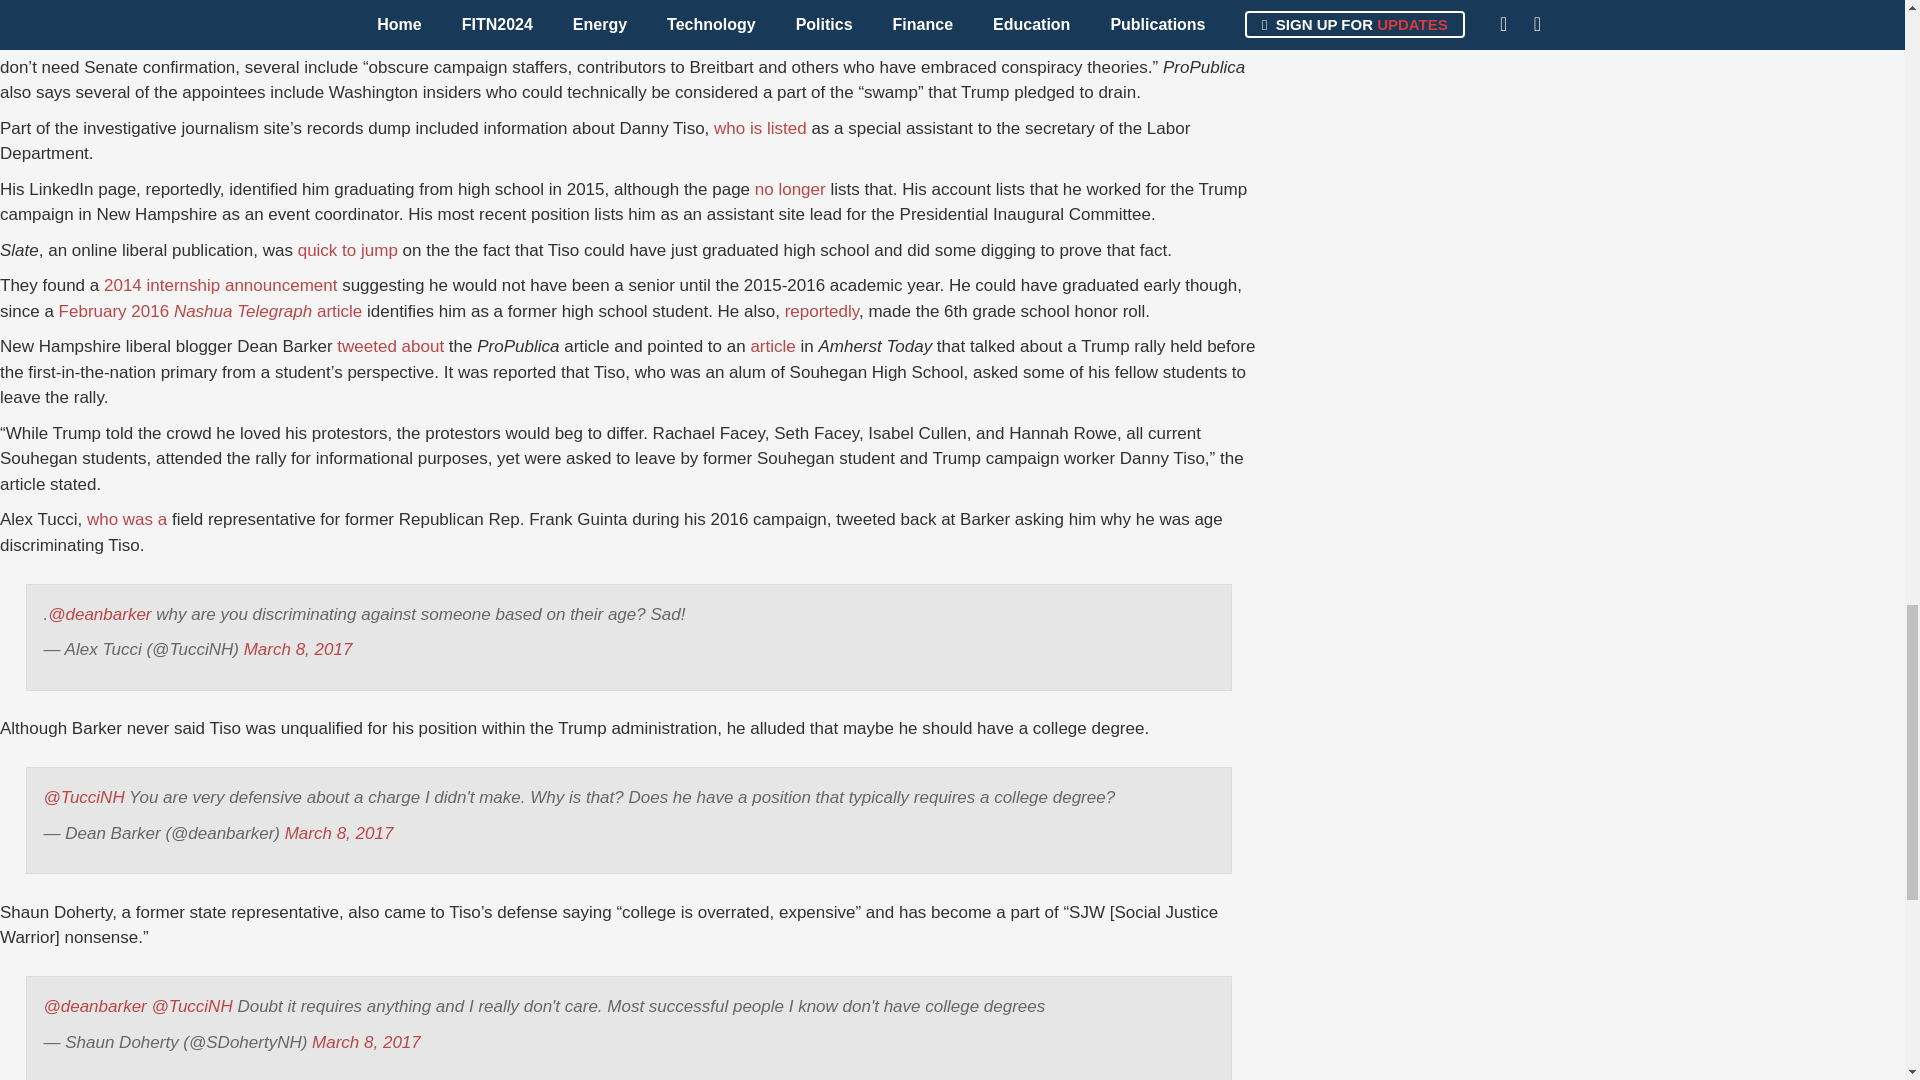  I want to click on reported, so click(364, 41).